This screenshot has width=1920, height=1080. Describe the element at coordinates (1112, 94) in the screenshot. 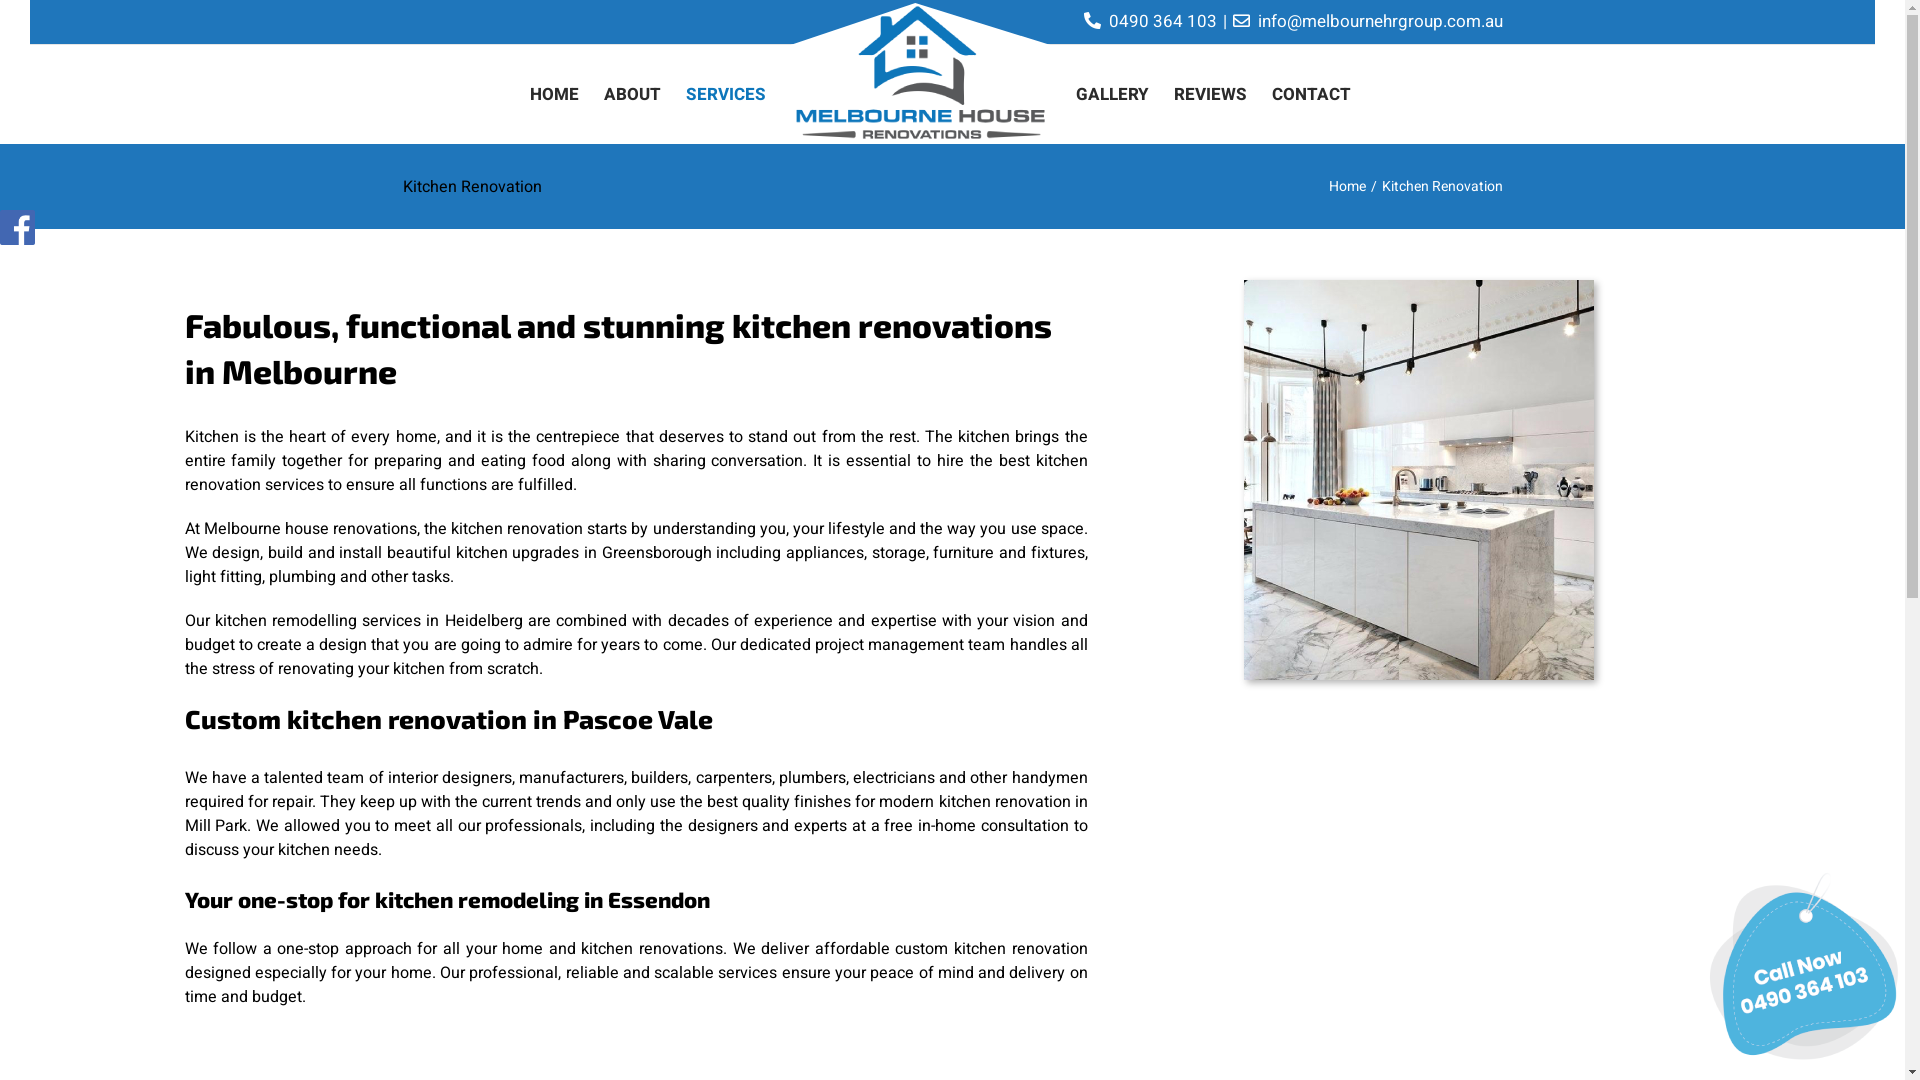

I see `GALLERY` at that location.